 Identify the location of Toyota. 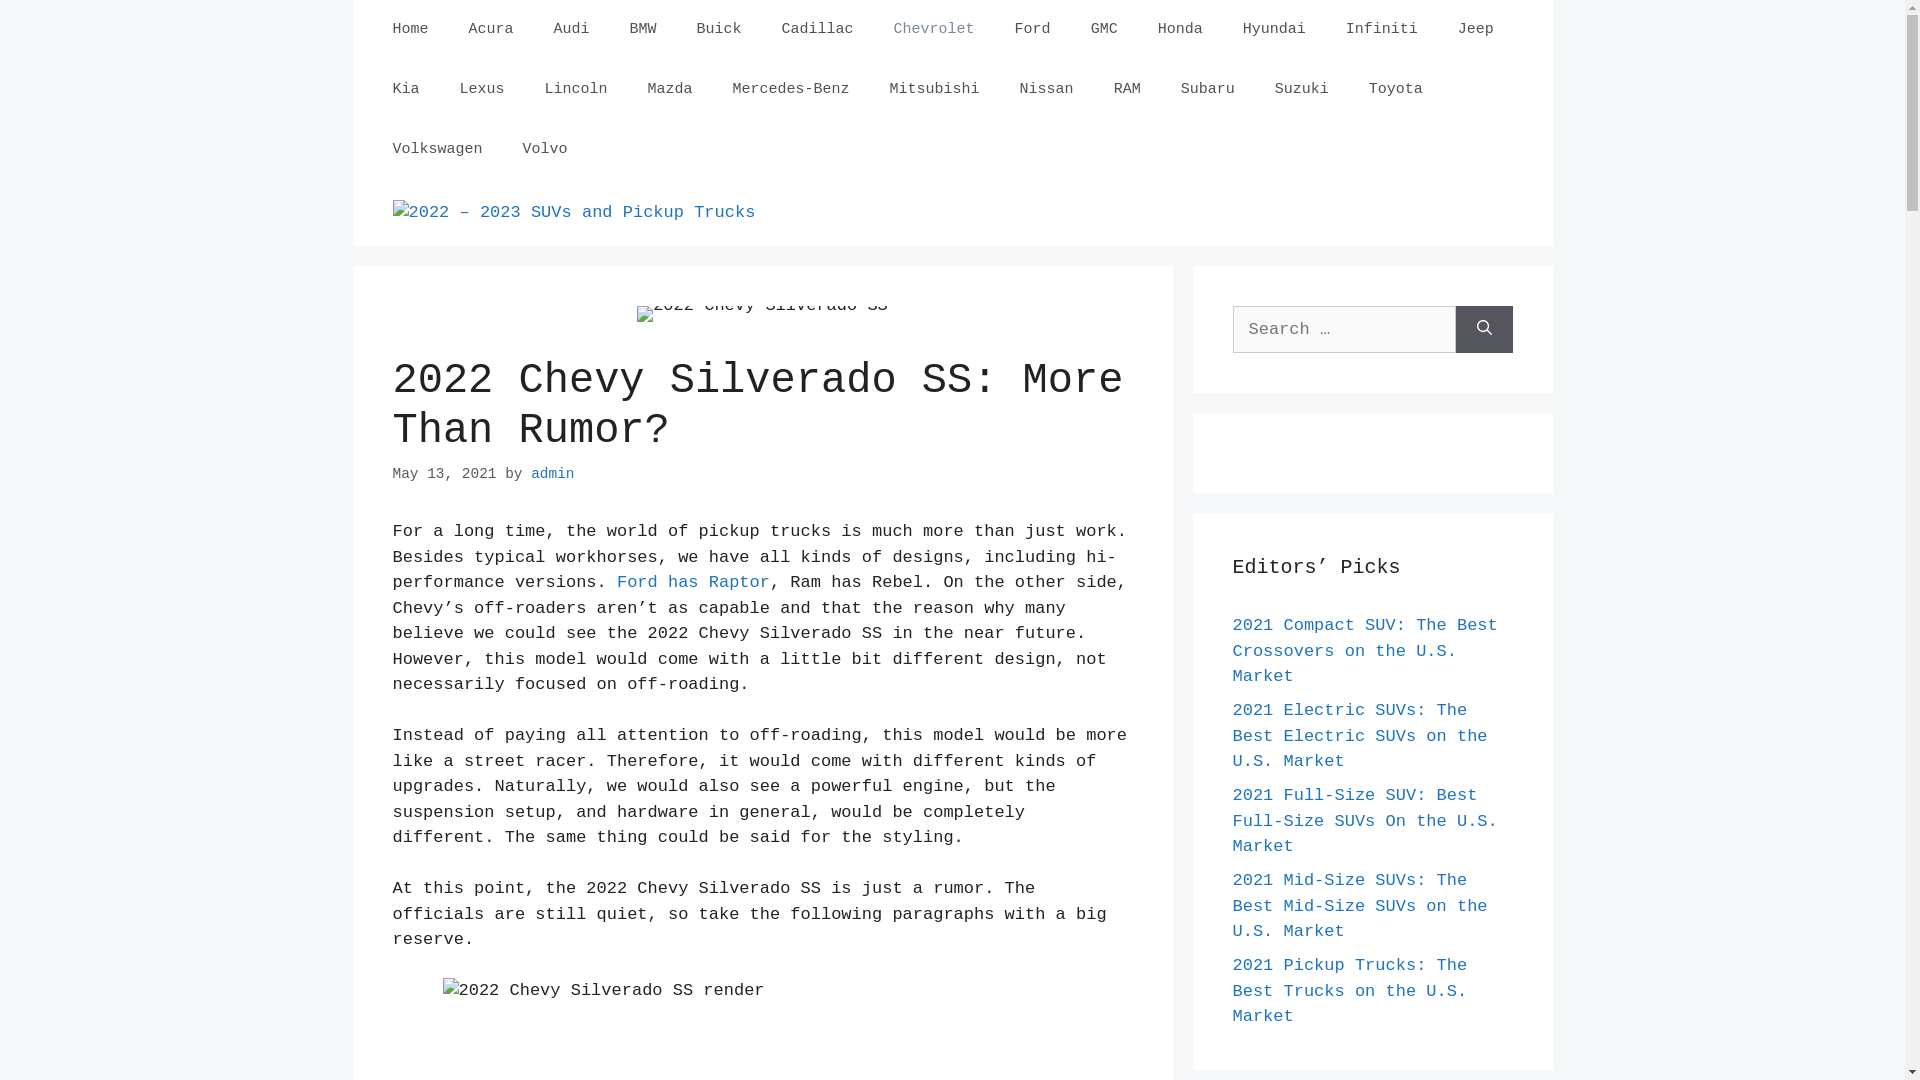
(1396, 90).